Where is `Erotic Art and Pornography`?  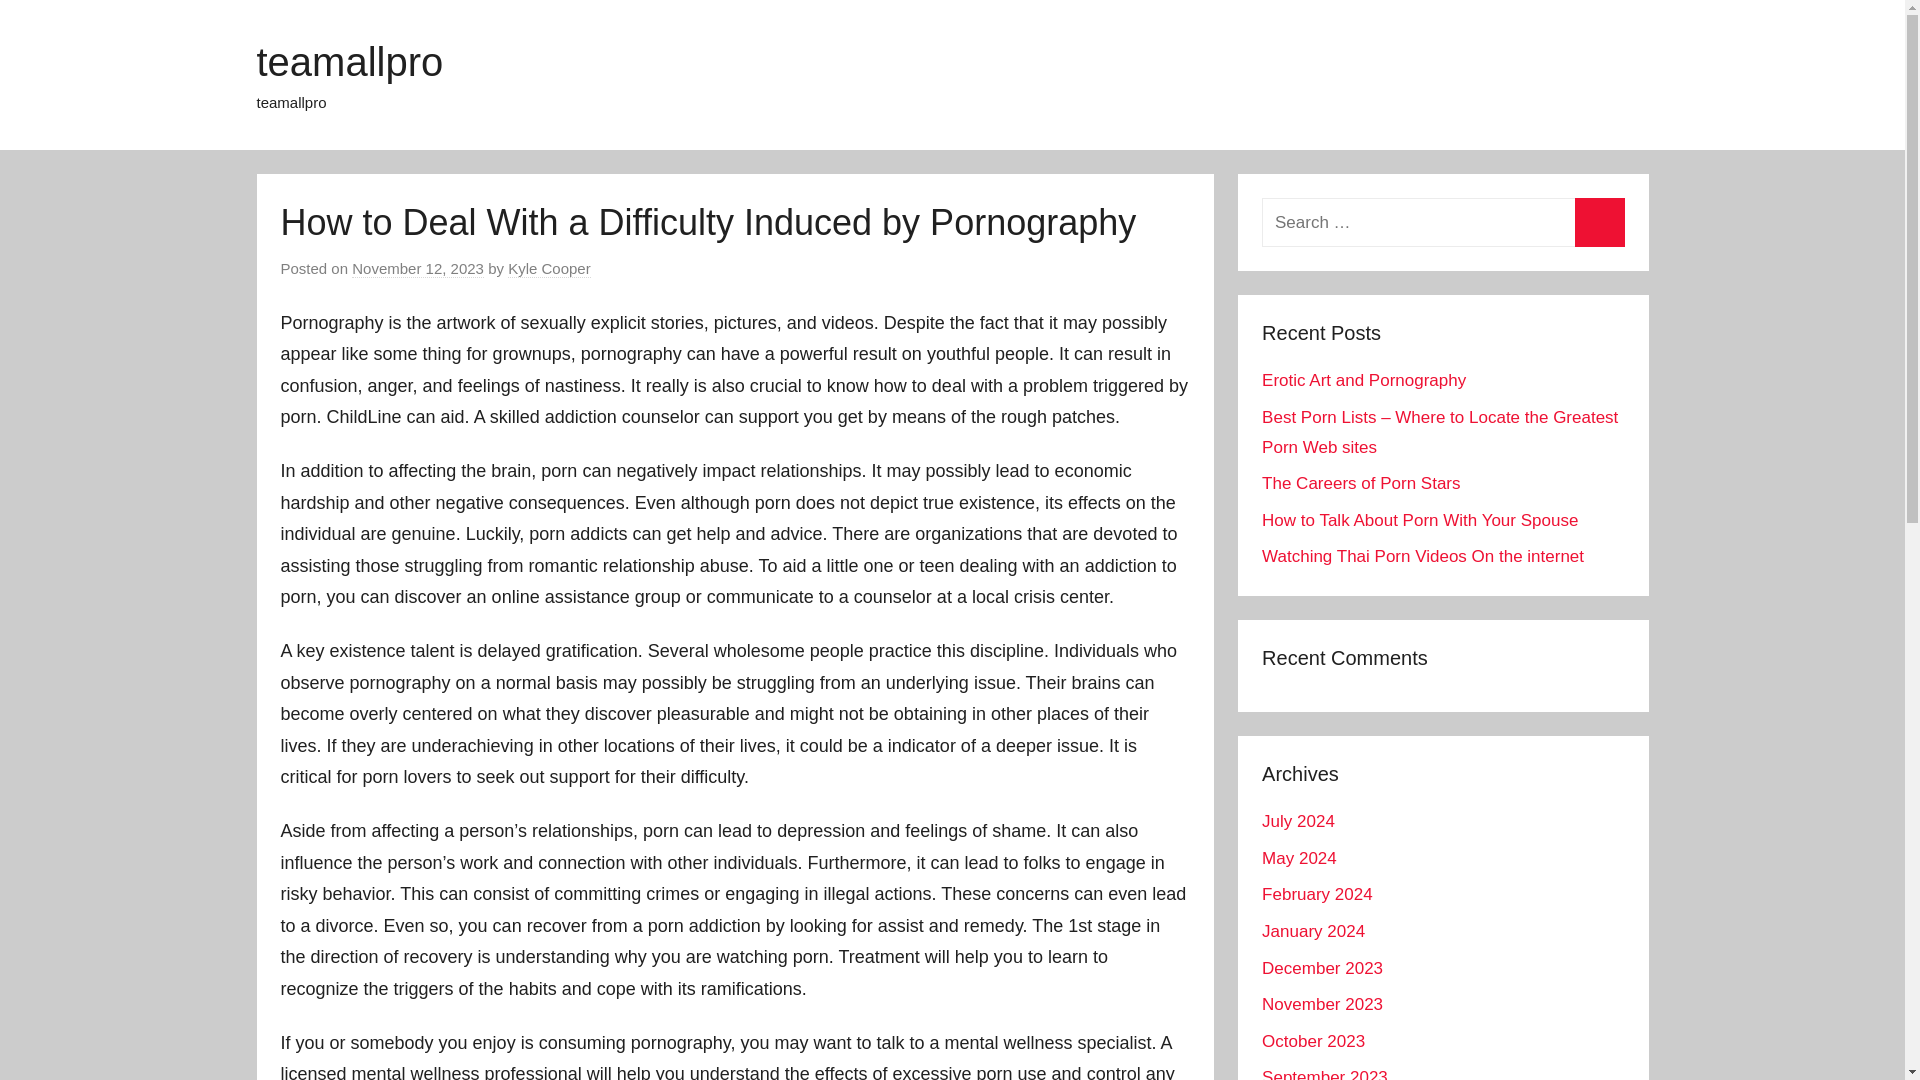
Erotic Art and Pornography is located at coordinates (1364, 380).